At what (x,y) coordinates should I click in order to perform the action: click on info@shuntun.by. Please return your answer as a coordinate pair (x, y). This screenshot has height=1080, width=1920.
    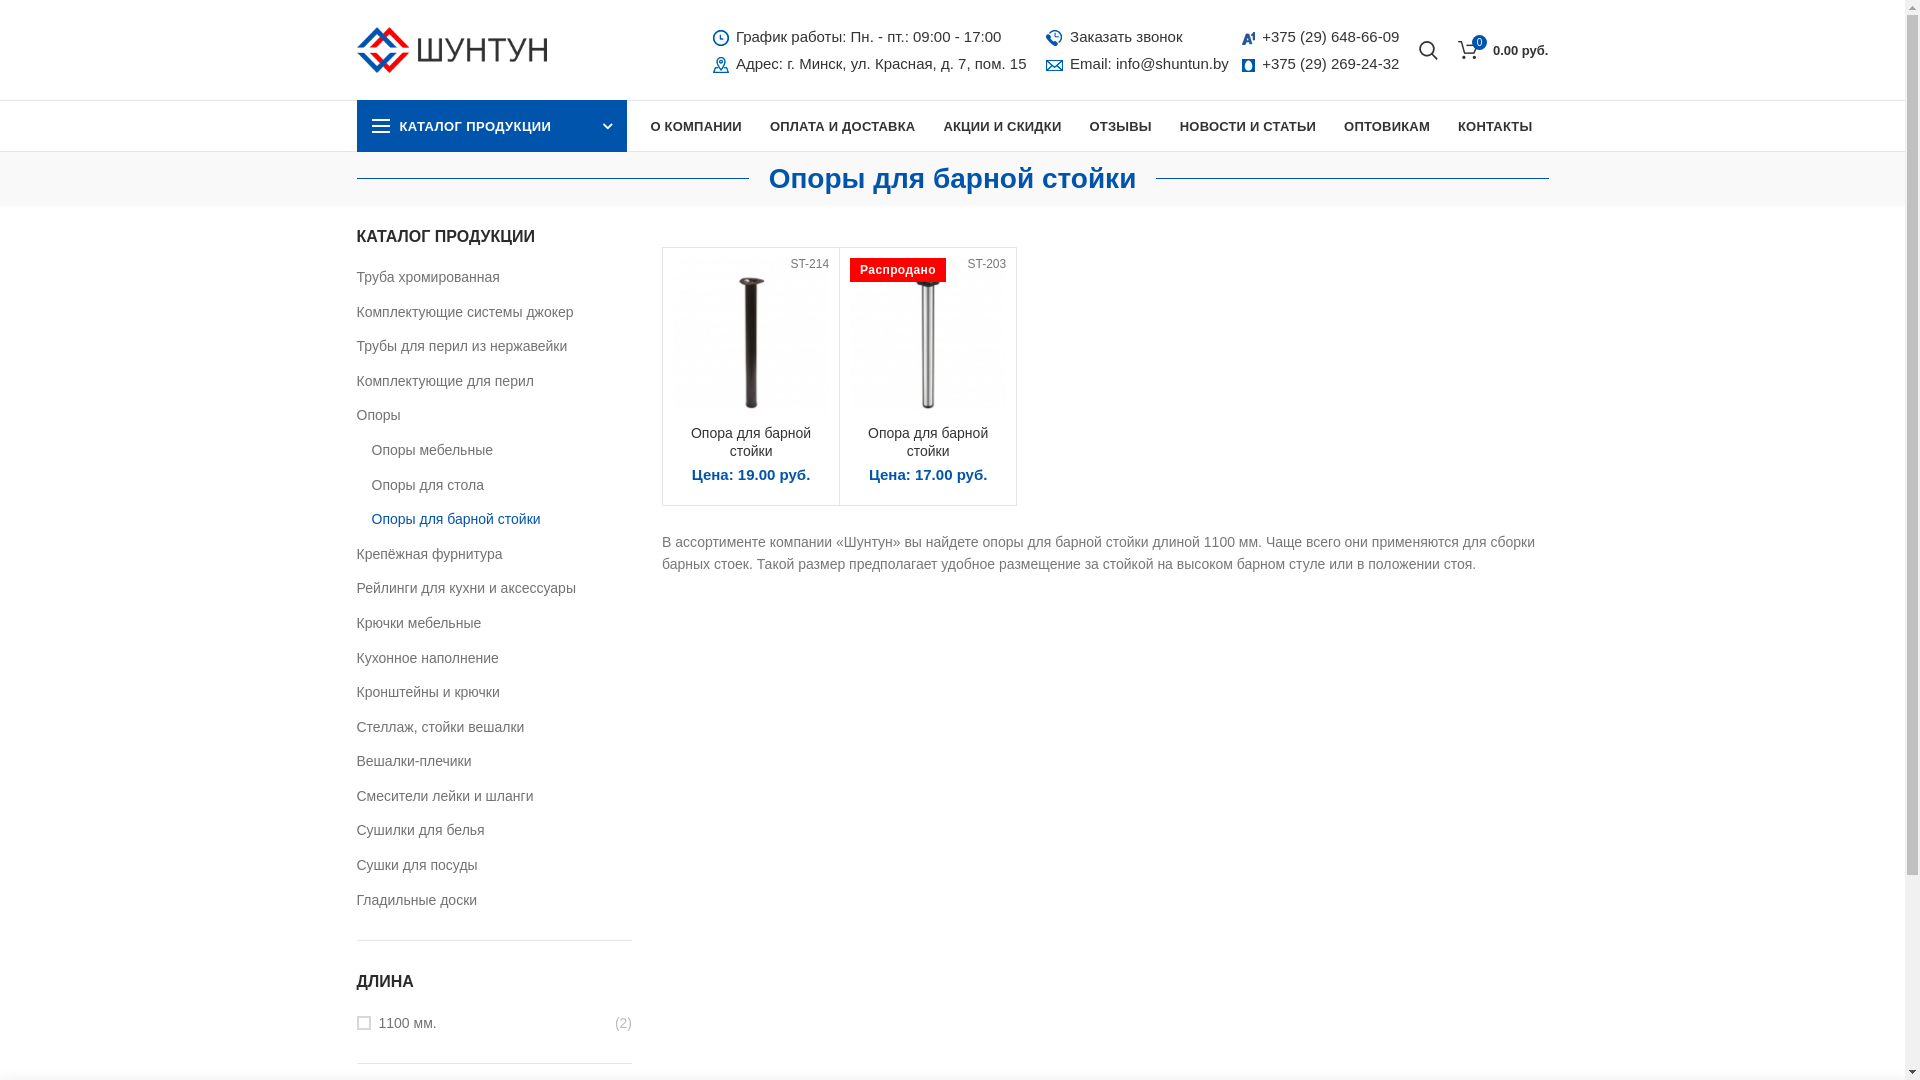
    Looking at the image, I should click on (1172, 64).